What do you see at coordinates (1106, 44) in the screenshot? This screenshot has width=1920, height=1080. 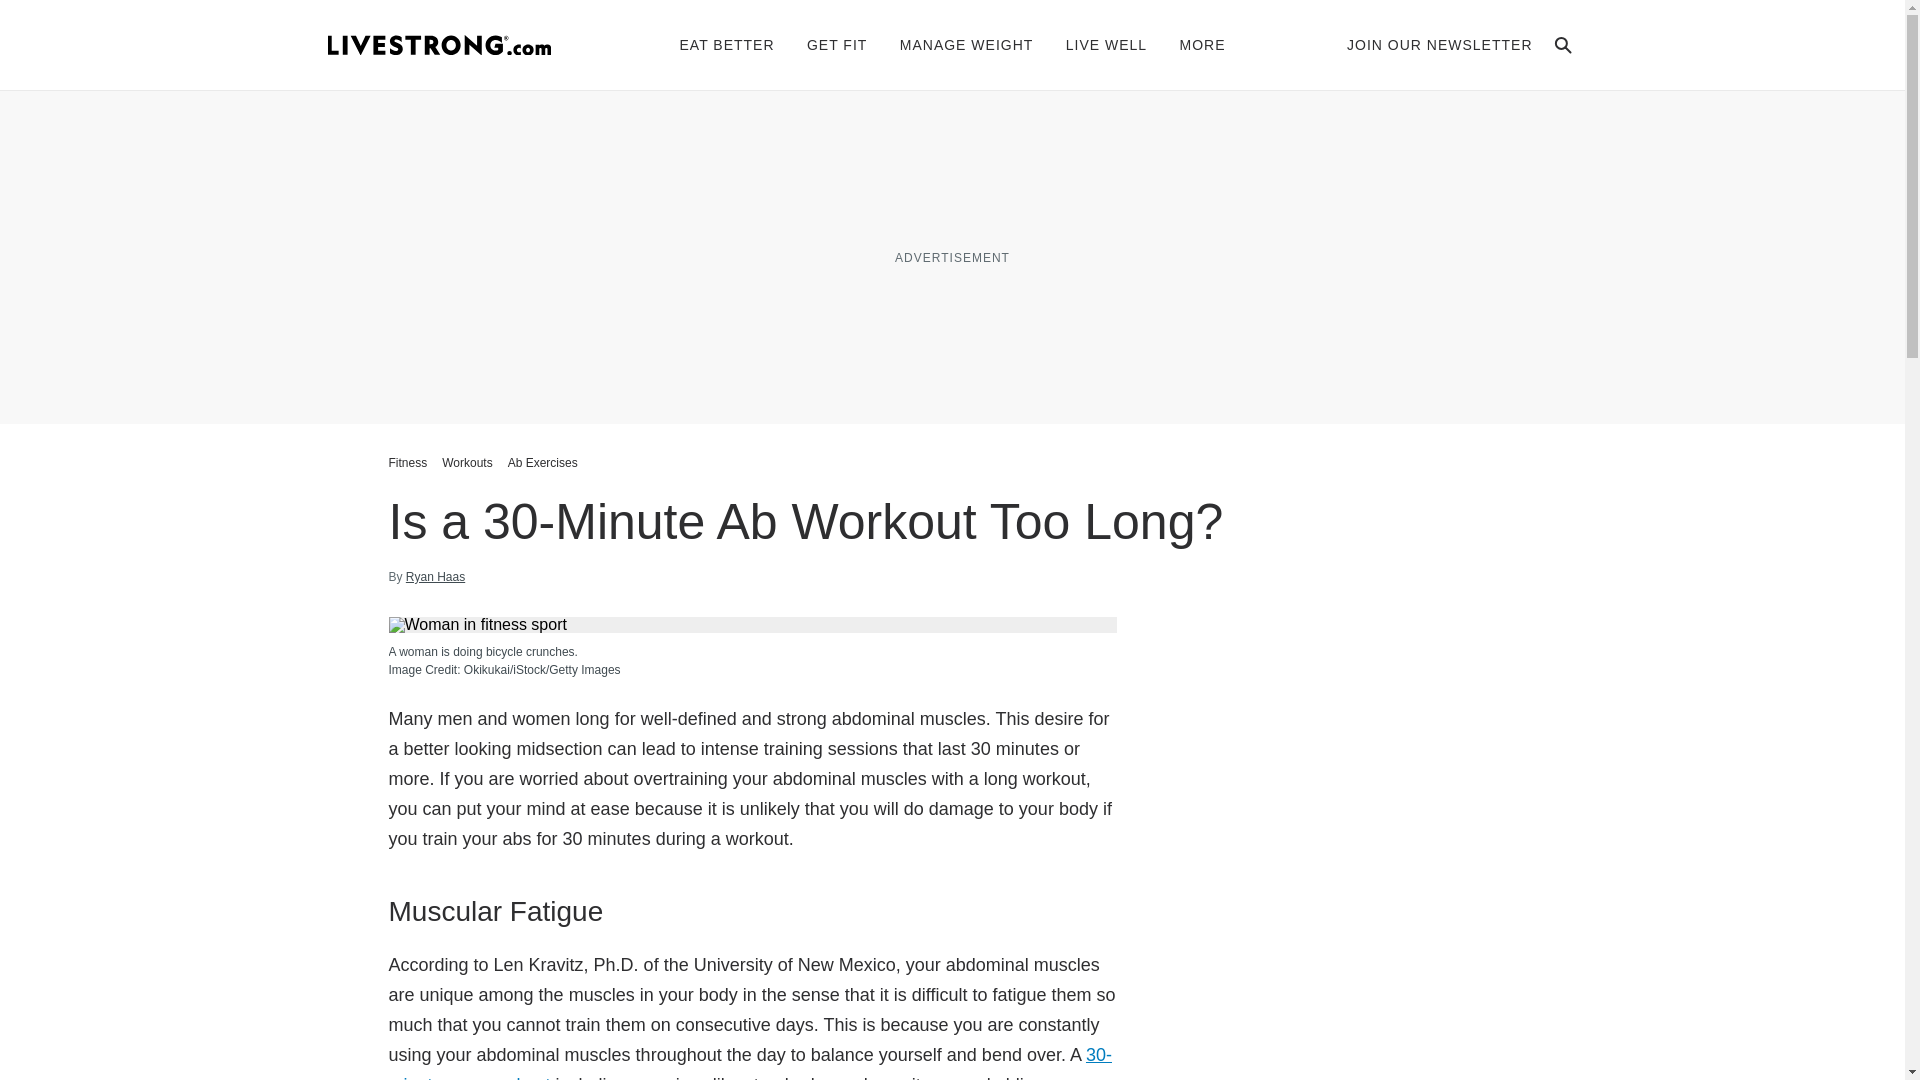 I see `LIVE WELL` at bounding box center [1106, 44].